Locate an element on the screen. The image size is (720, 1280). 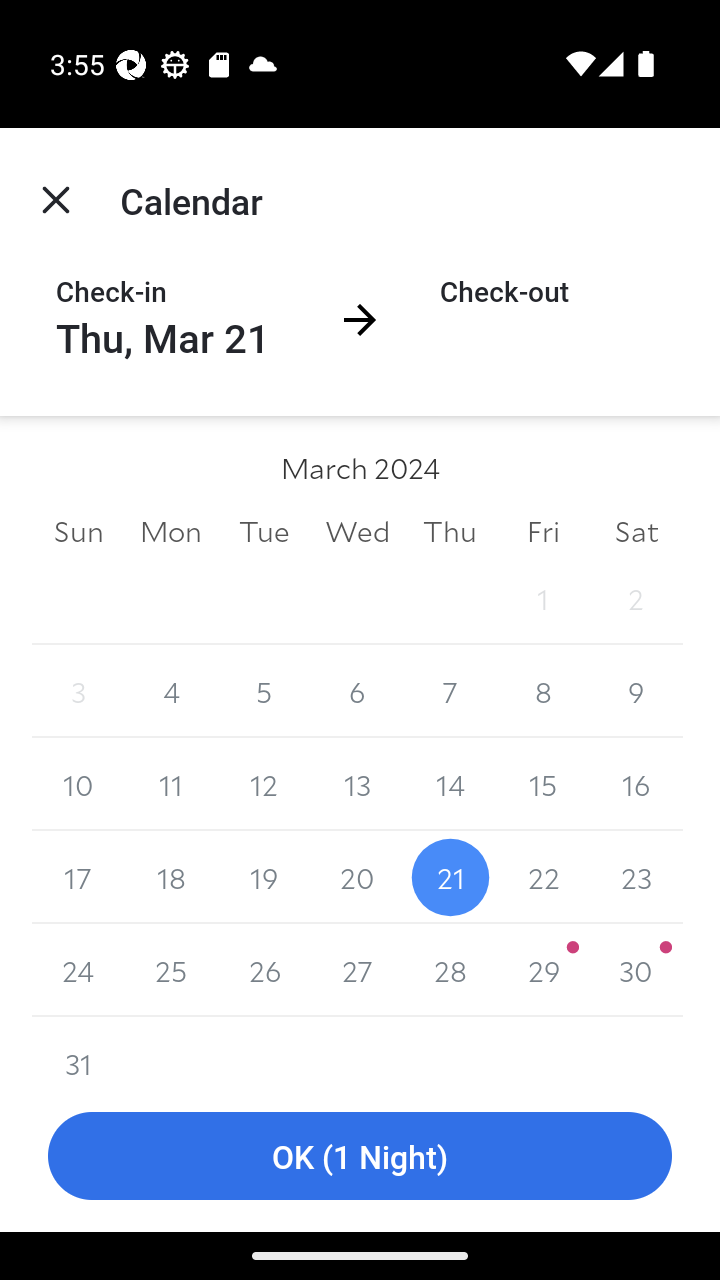
5 5 March 2024 is located at coordinates (264, 692).